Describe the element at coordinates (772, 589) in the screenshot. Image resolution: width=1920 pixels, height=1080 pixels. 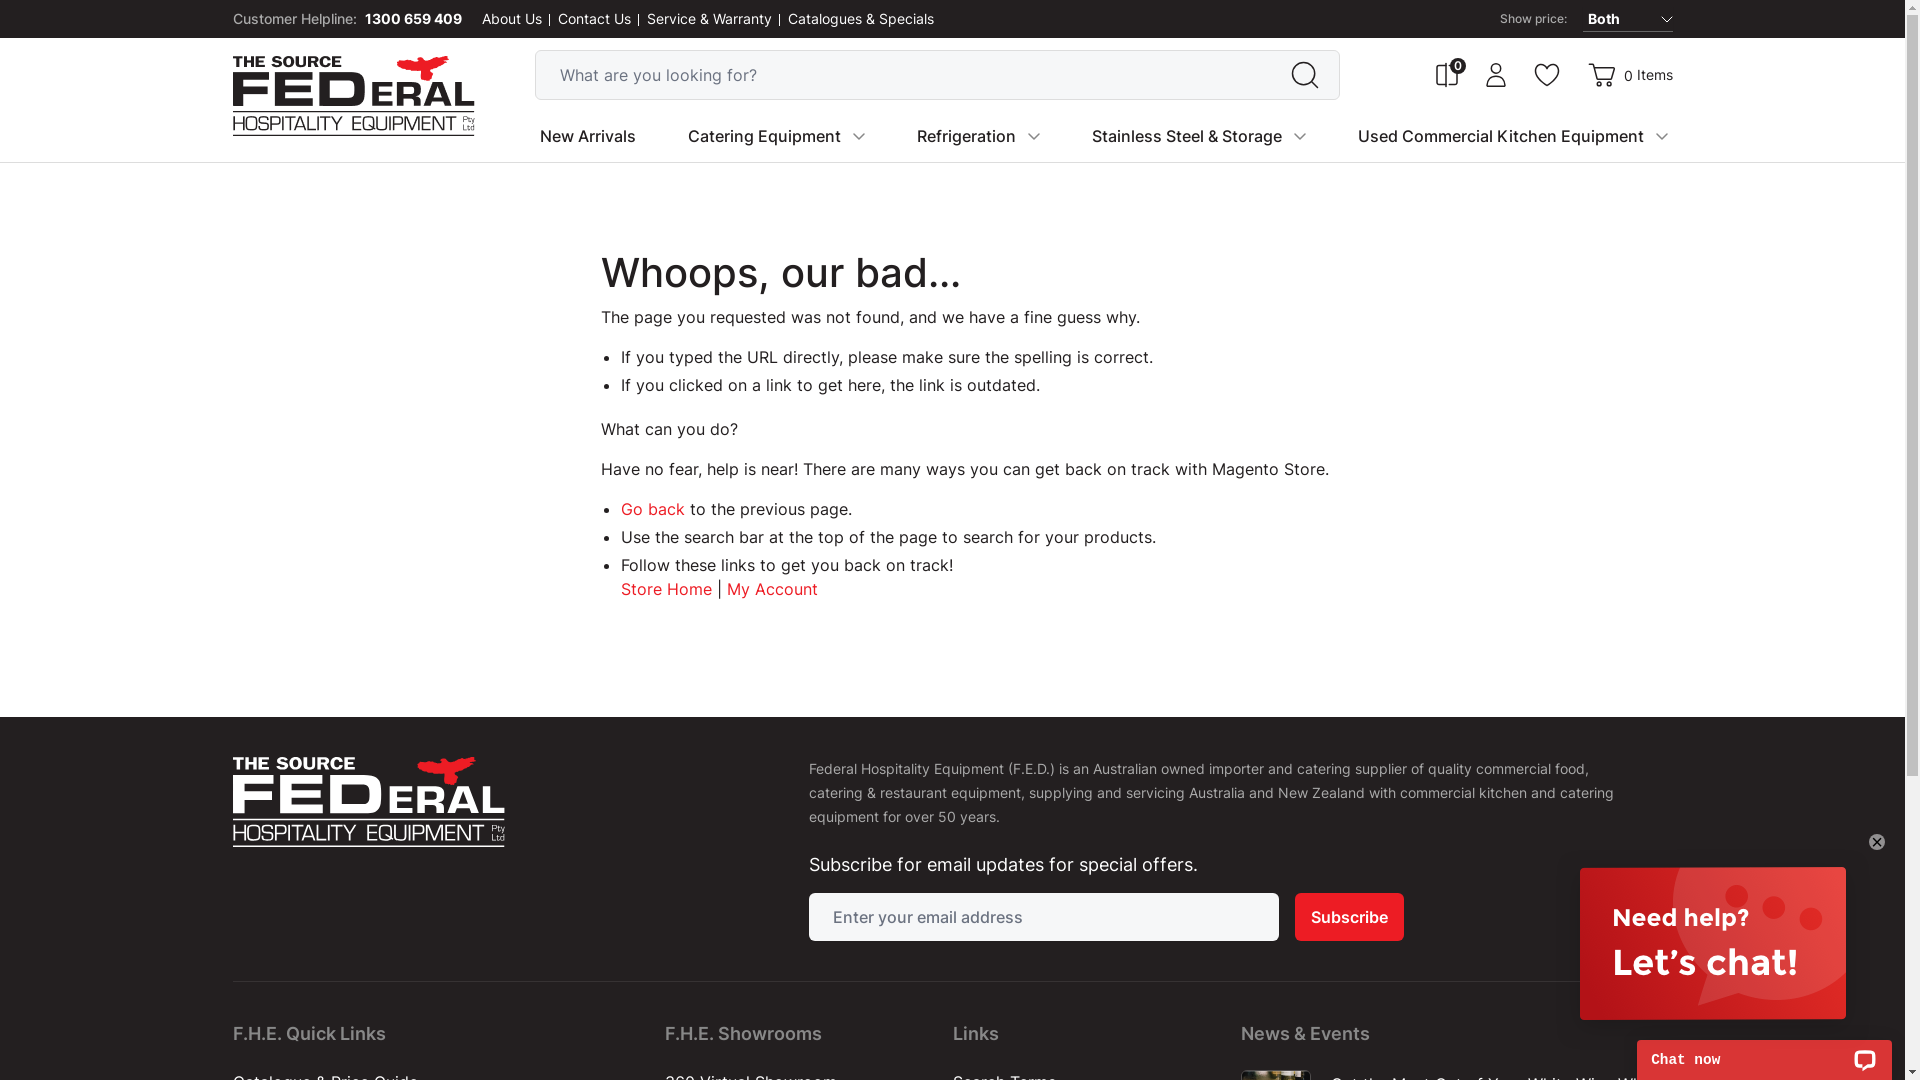
I see `My Account` at that location.